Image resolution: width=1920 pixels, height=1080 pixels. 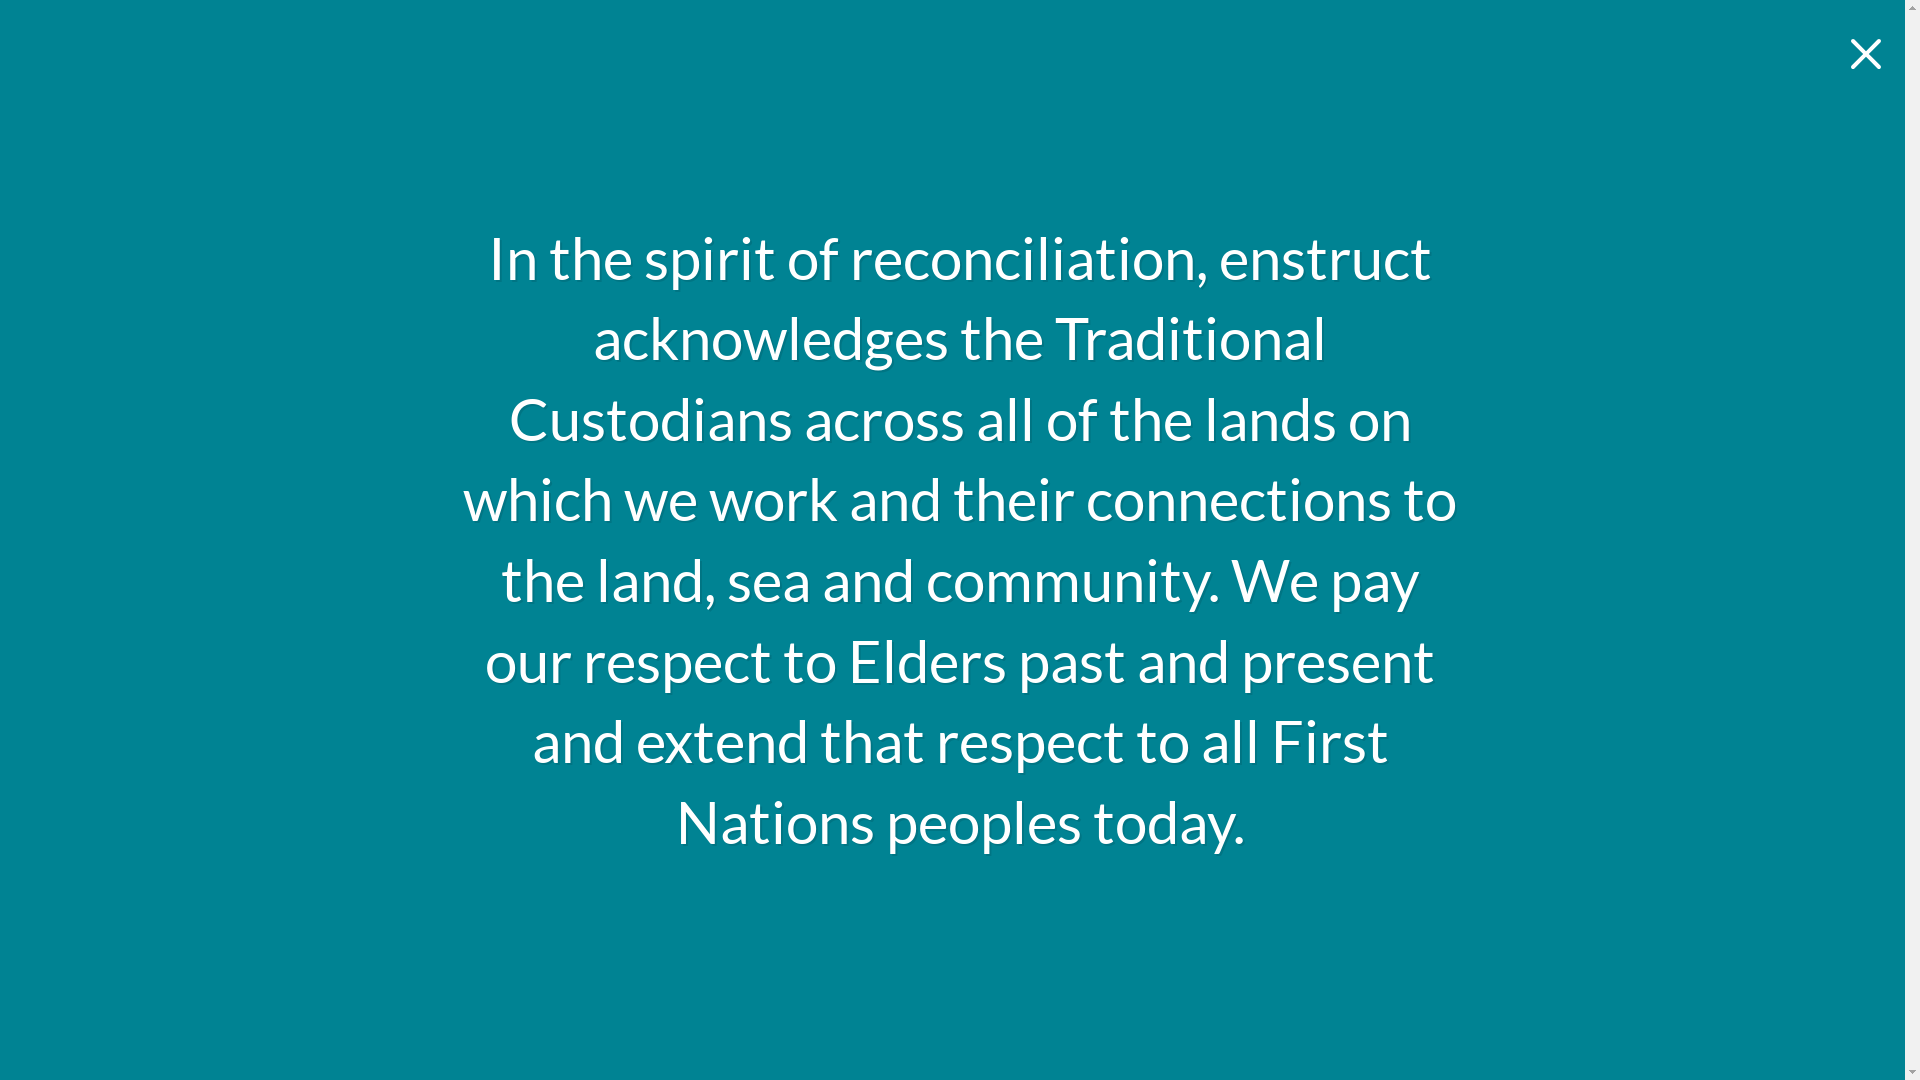 I want to click on Careers, so click(x=1198, y=111).